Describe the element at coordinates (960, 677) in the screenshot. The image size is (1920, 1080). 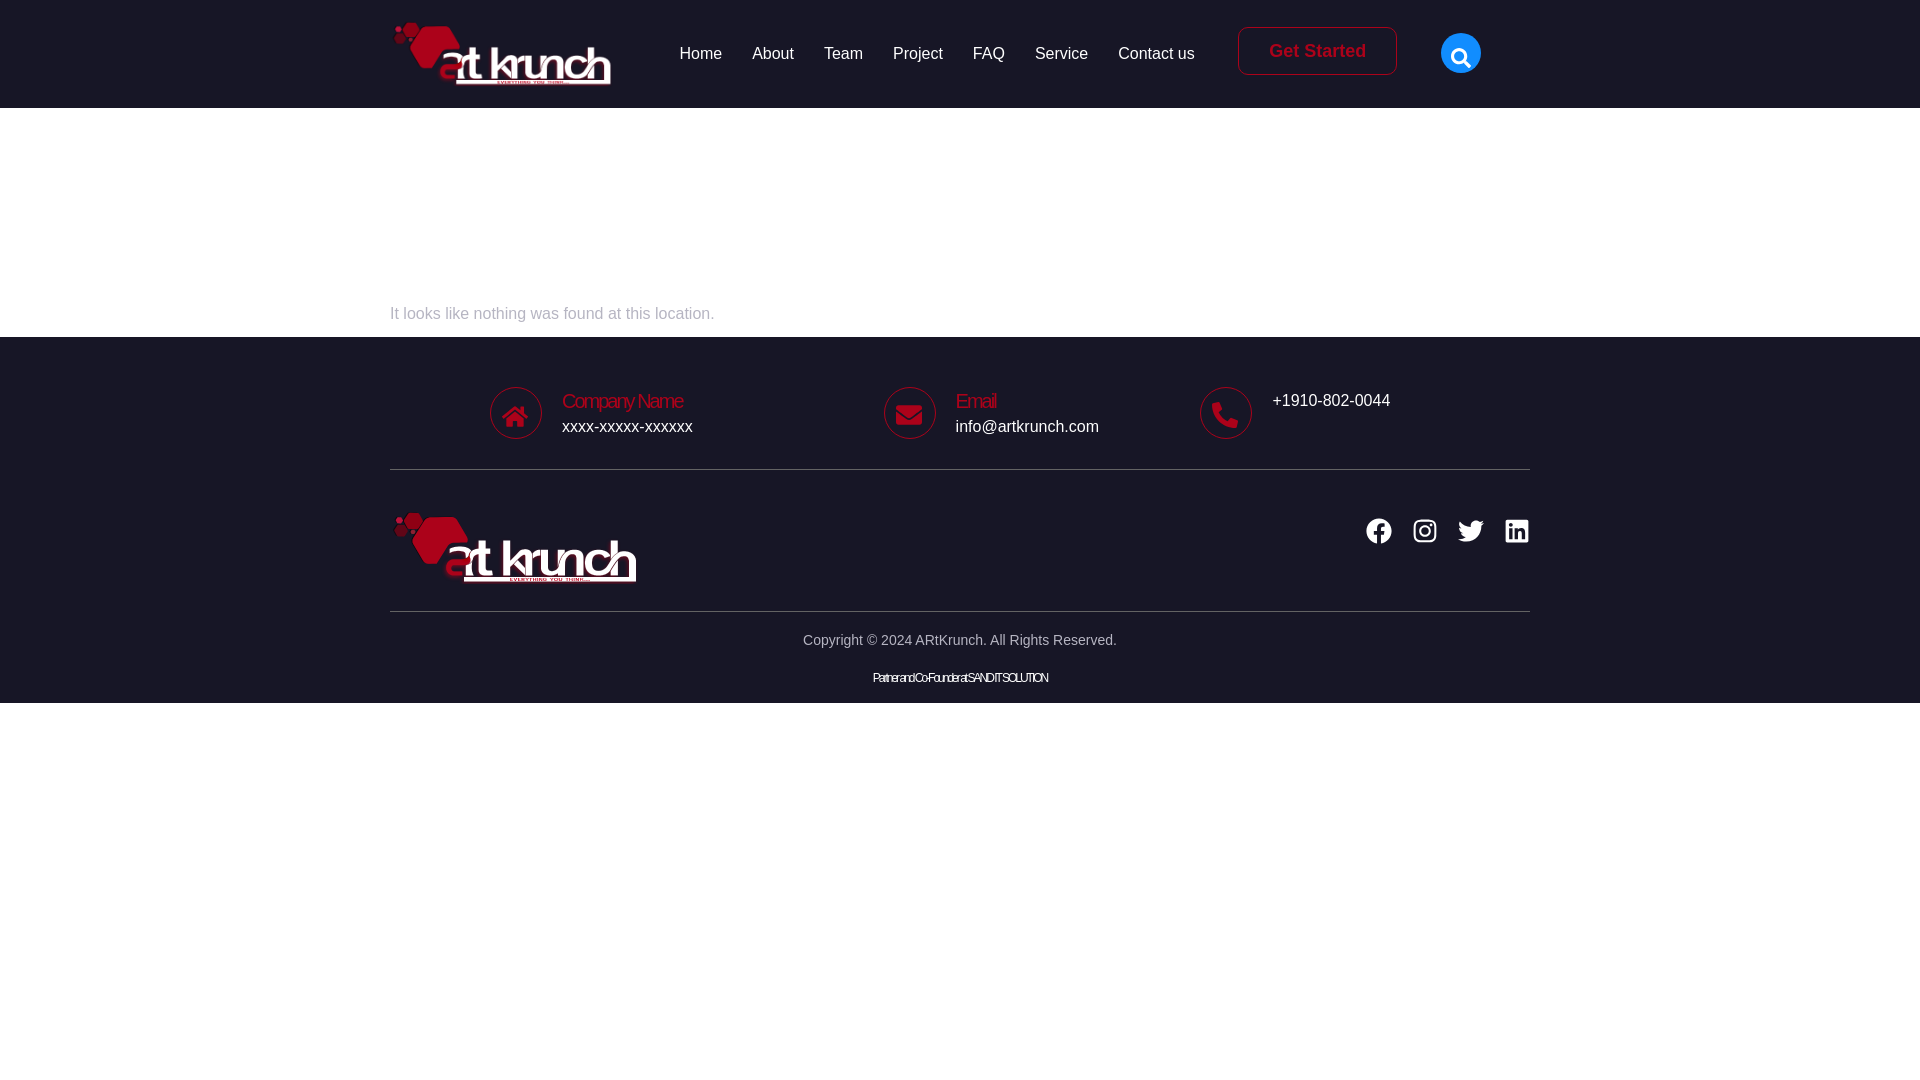
I see `Home` at that location.